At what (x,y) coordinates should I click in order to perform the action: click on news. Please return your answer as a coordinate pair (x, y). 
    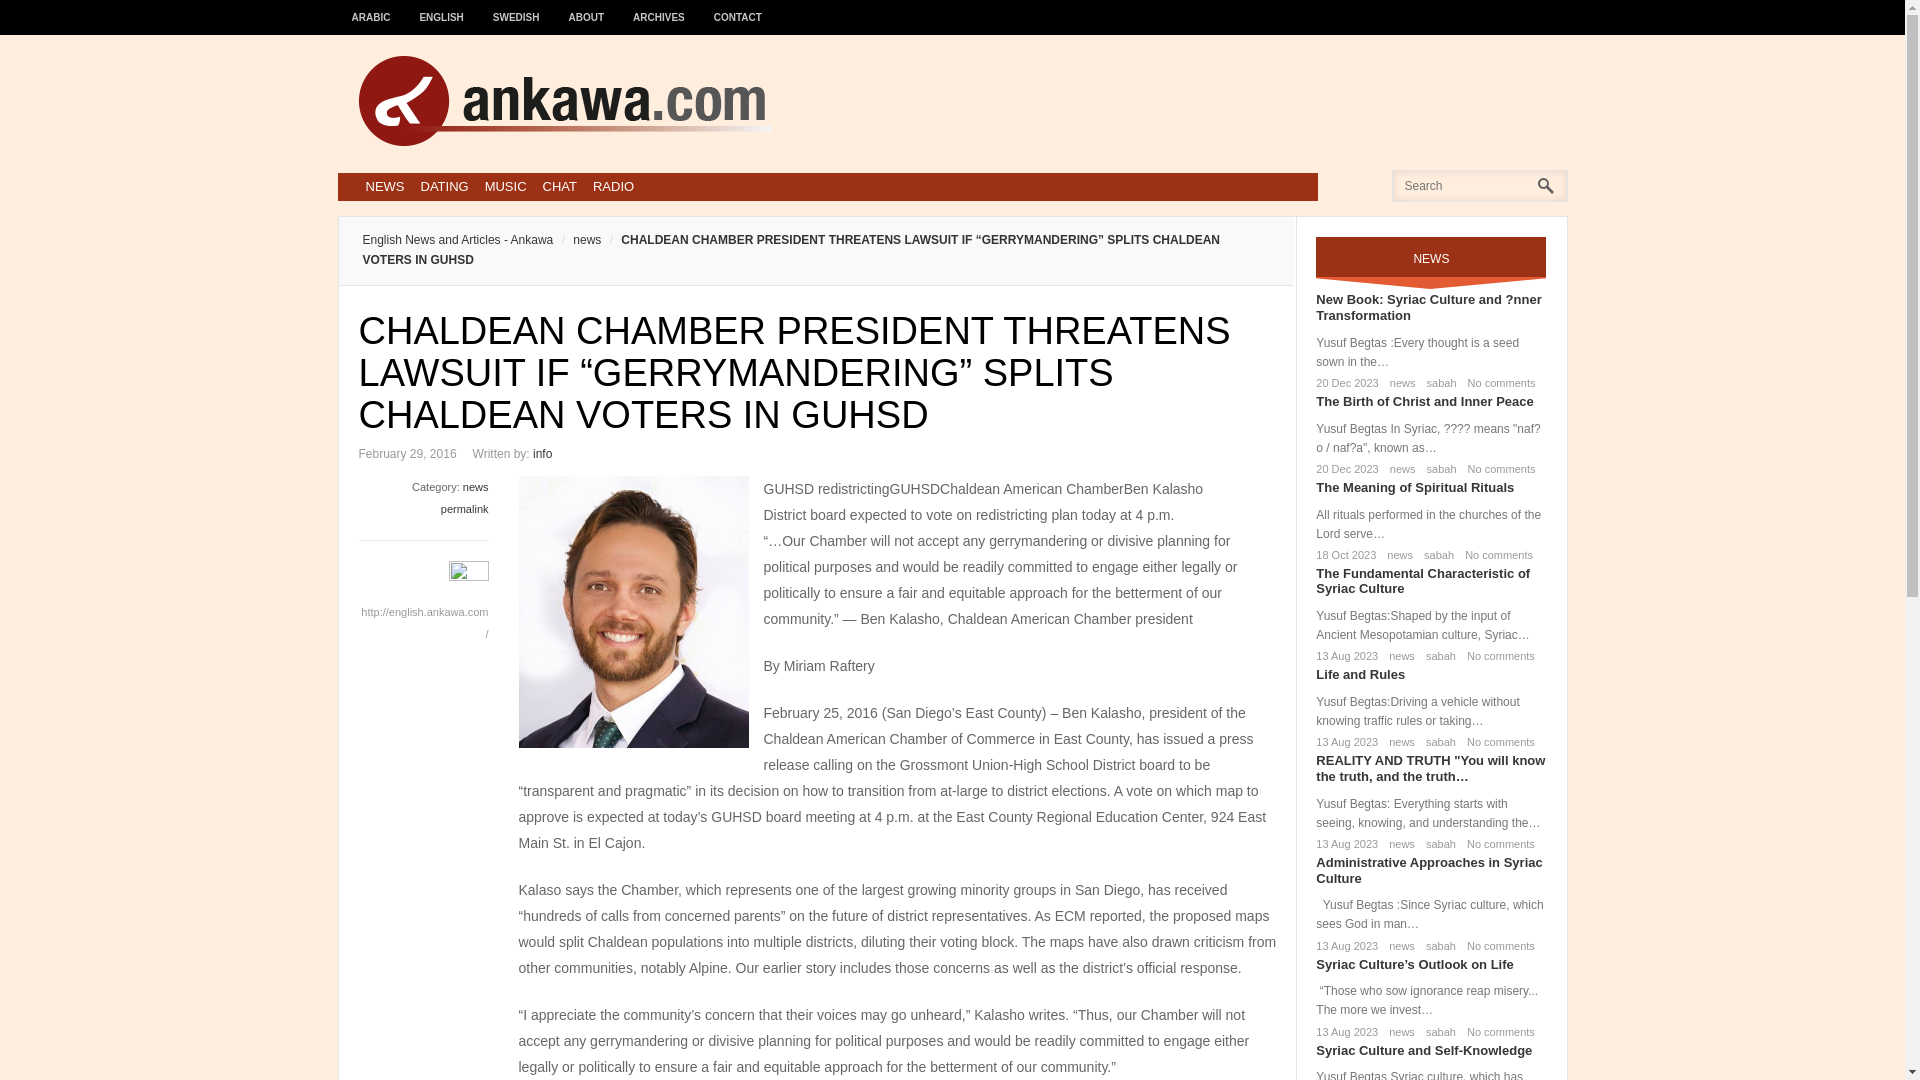
    Looking at the image, I should click on (1399, 382).